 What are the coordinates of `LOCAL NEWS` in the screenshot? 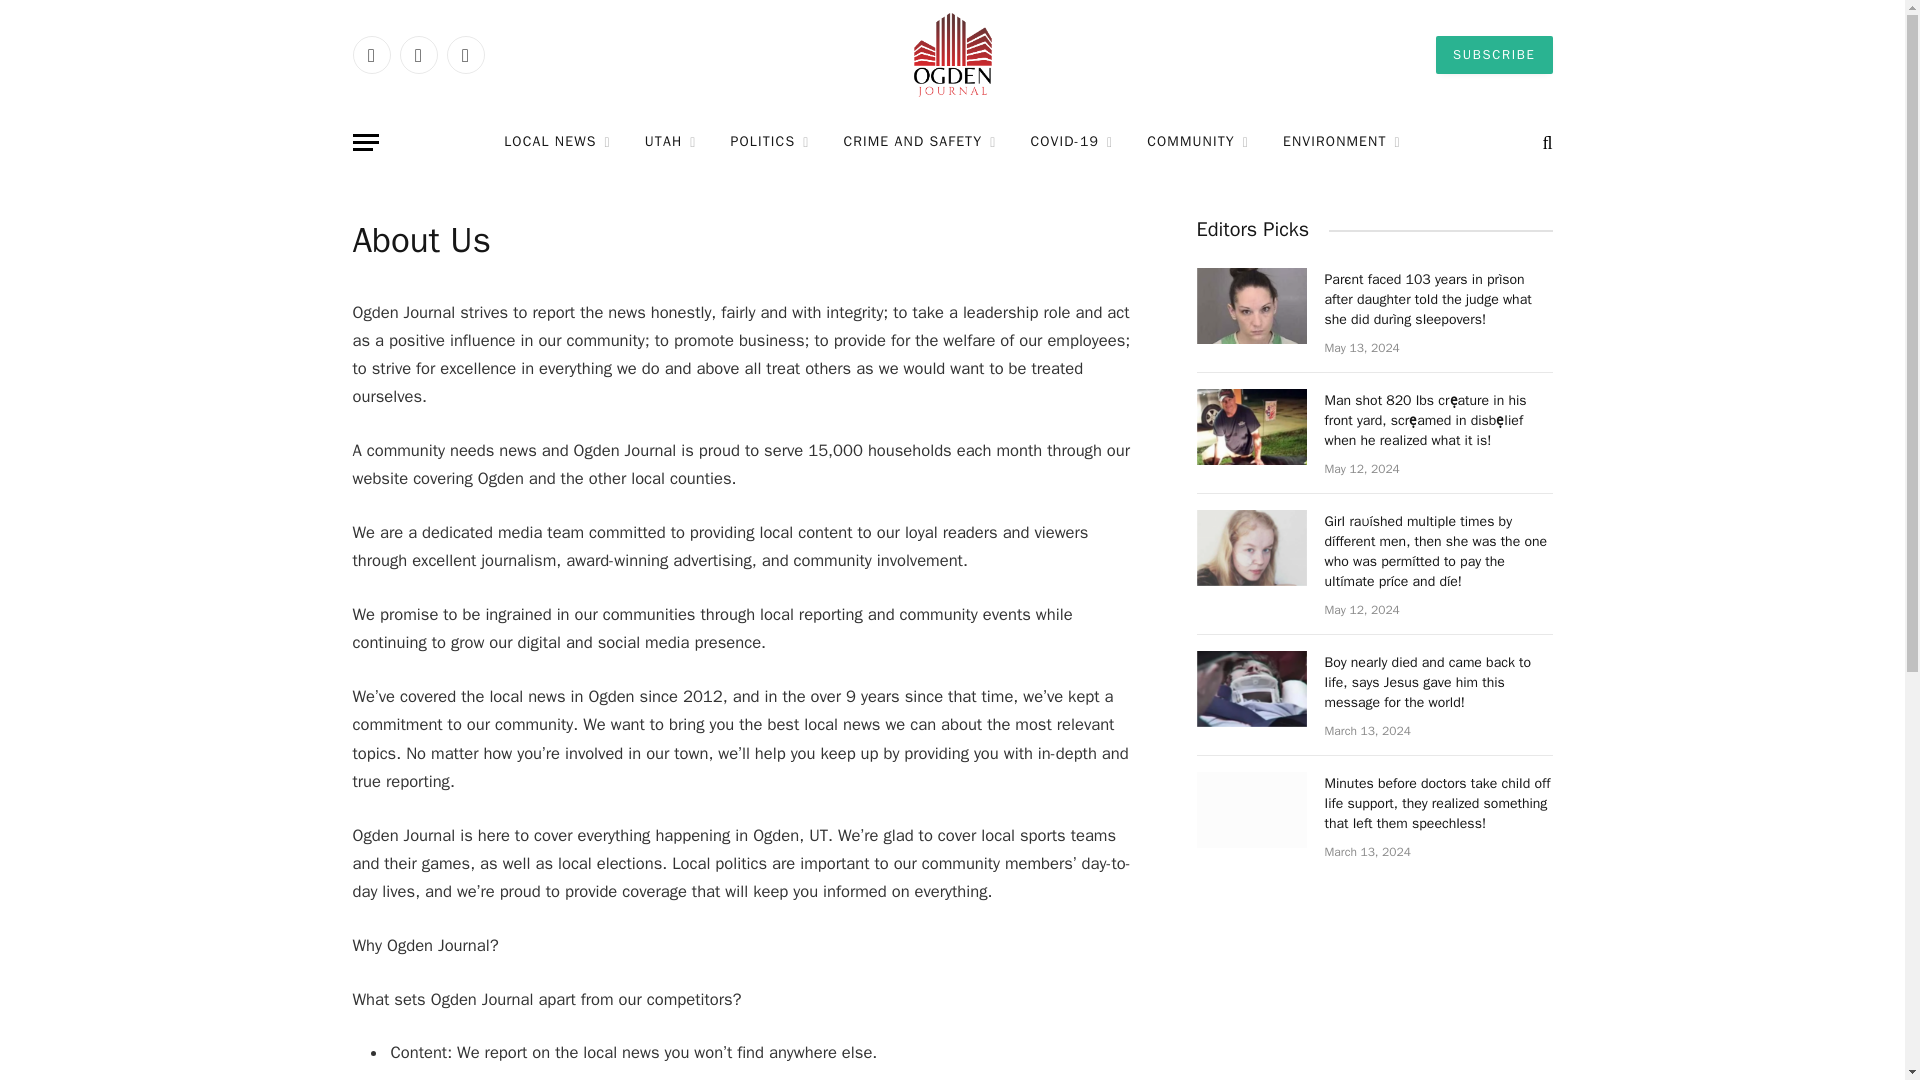 It's located at (557, 142).